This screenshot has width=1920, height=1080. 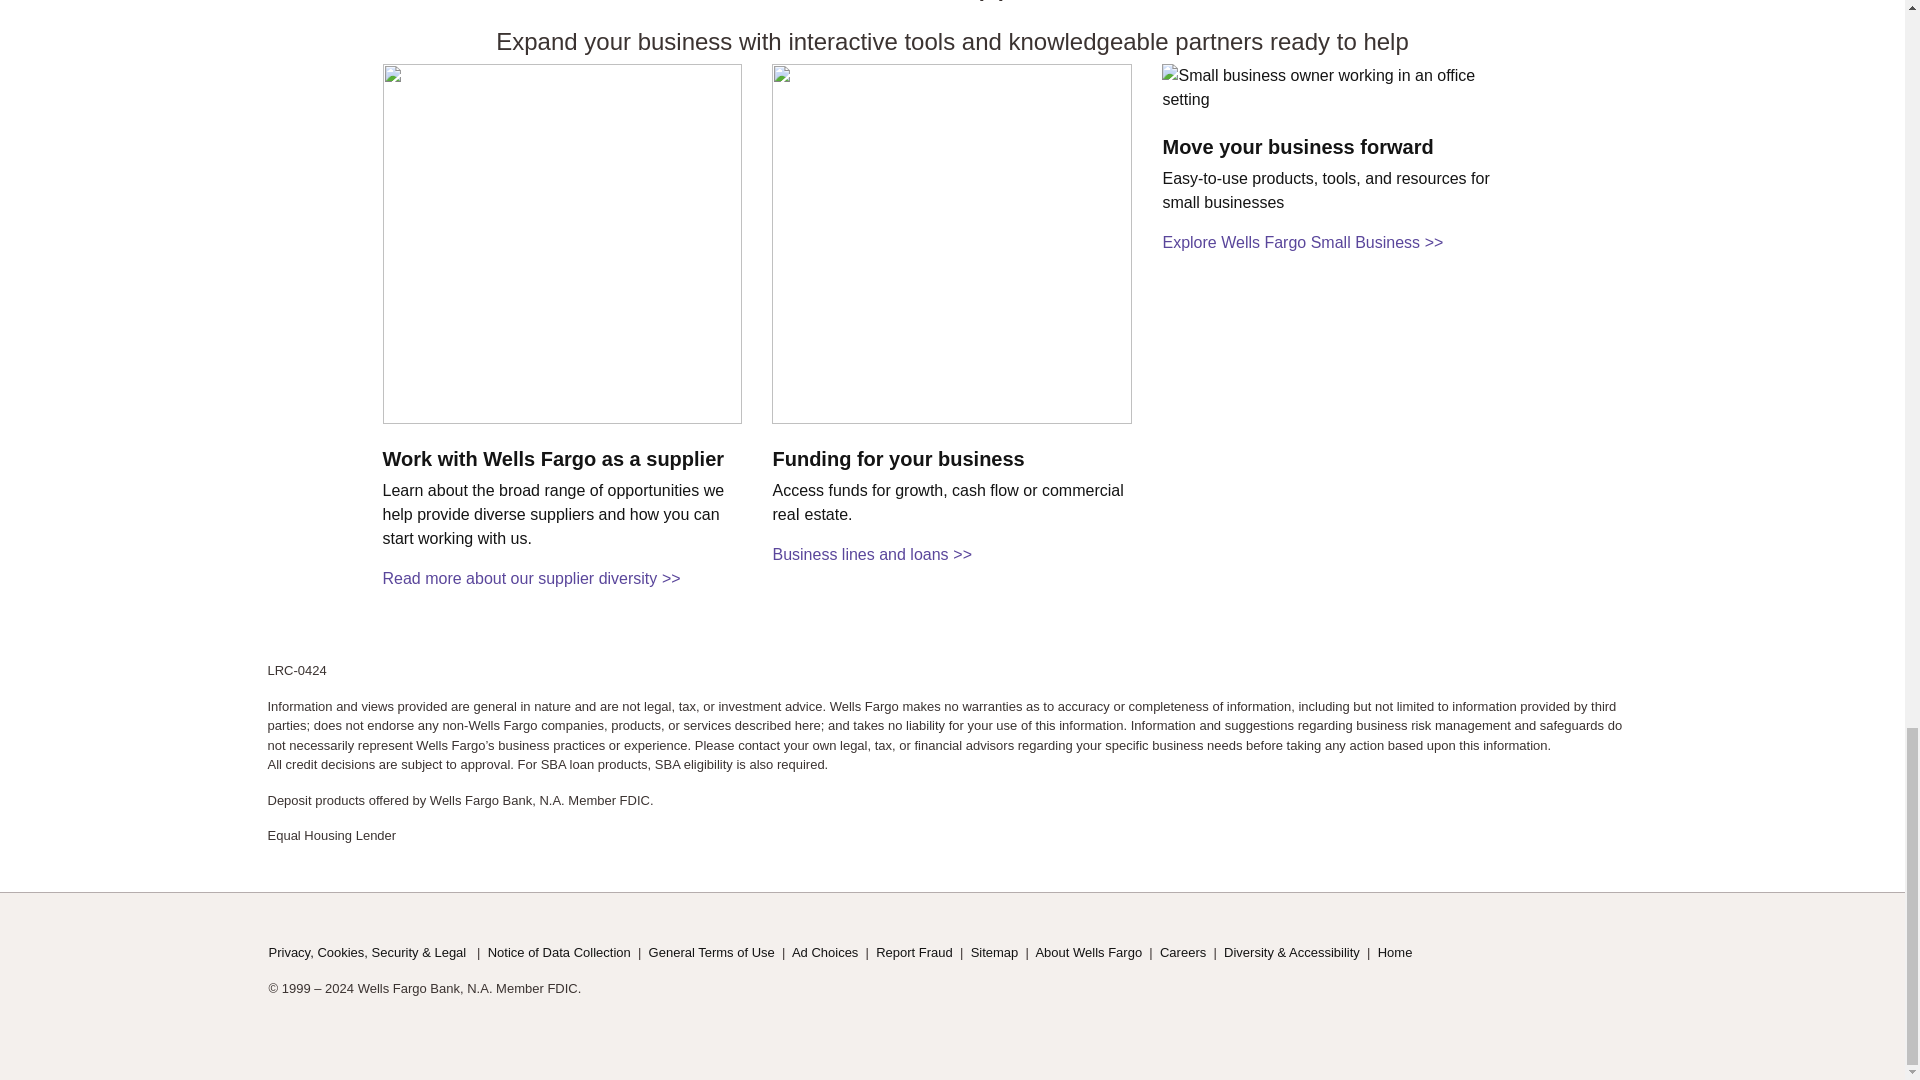 I want to click on Notice of Data Collection, so click(x=559, y=952).